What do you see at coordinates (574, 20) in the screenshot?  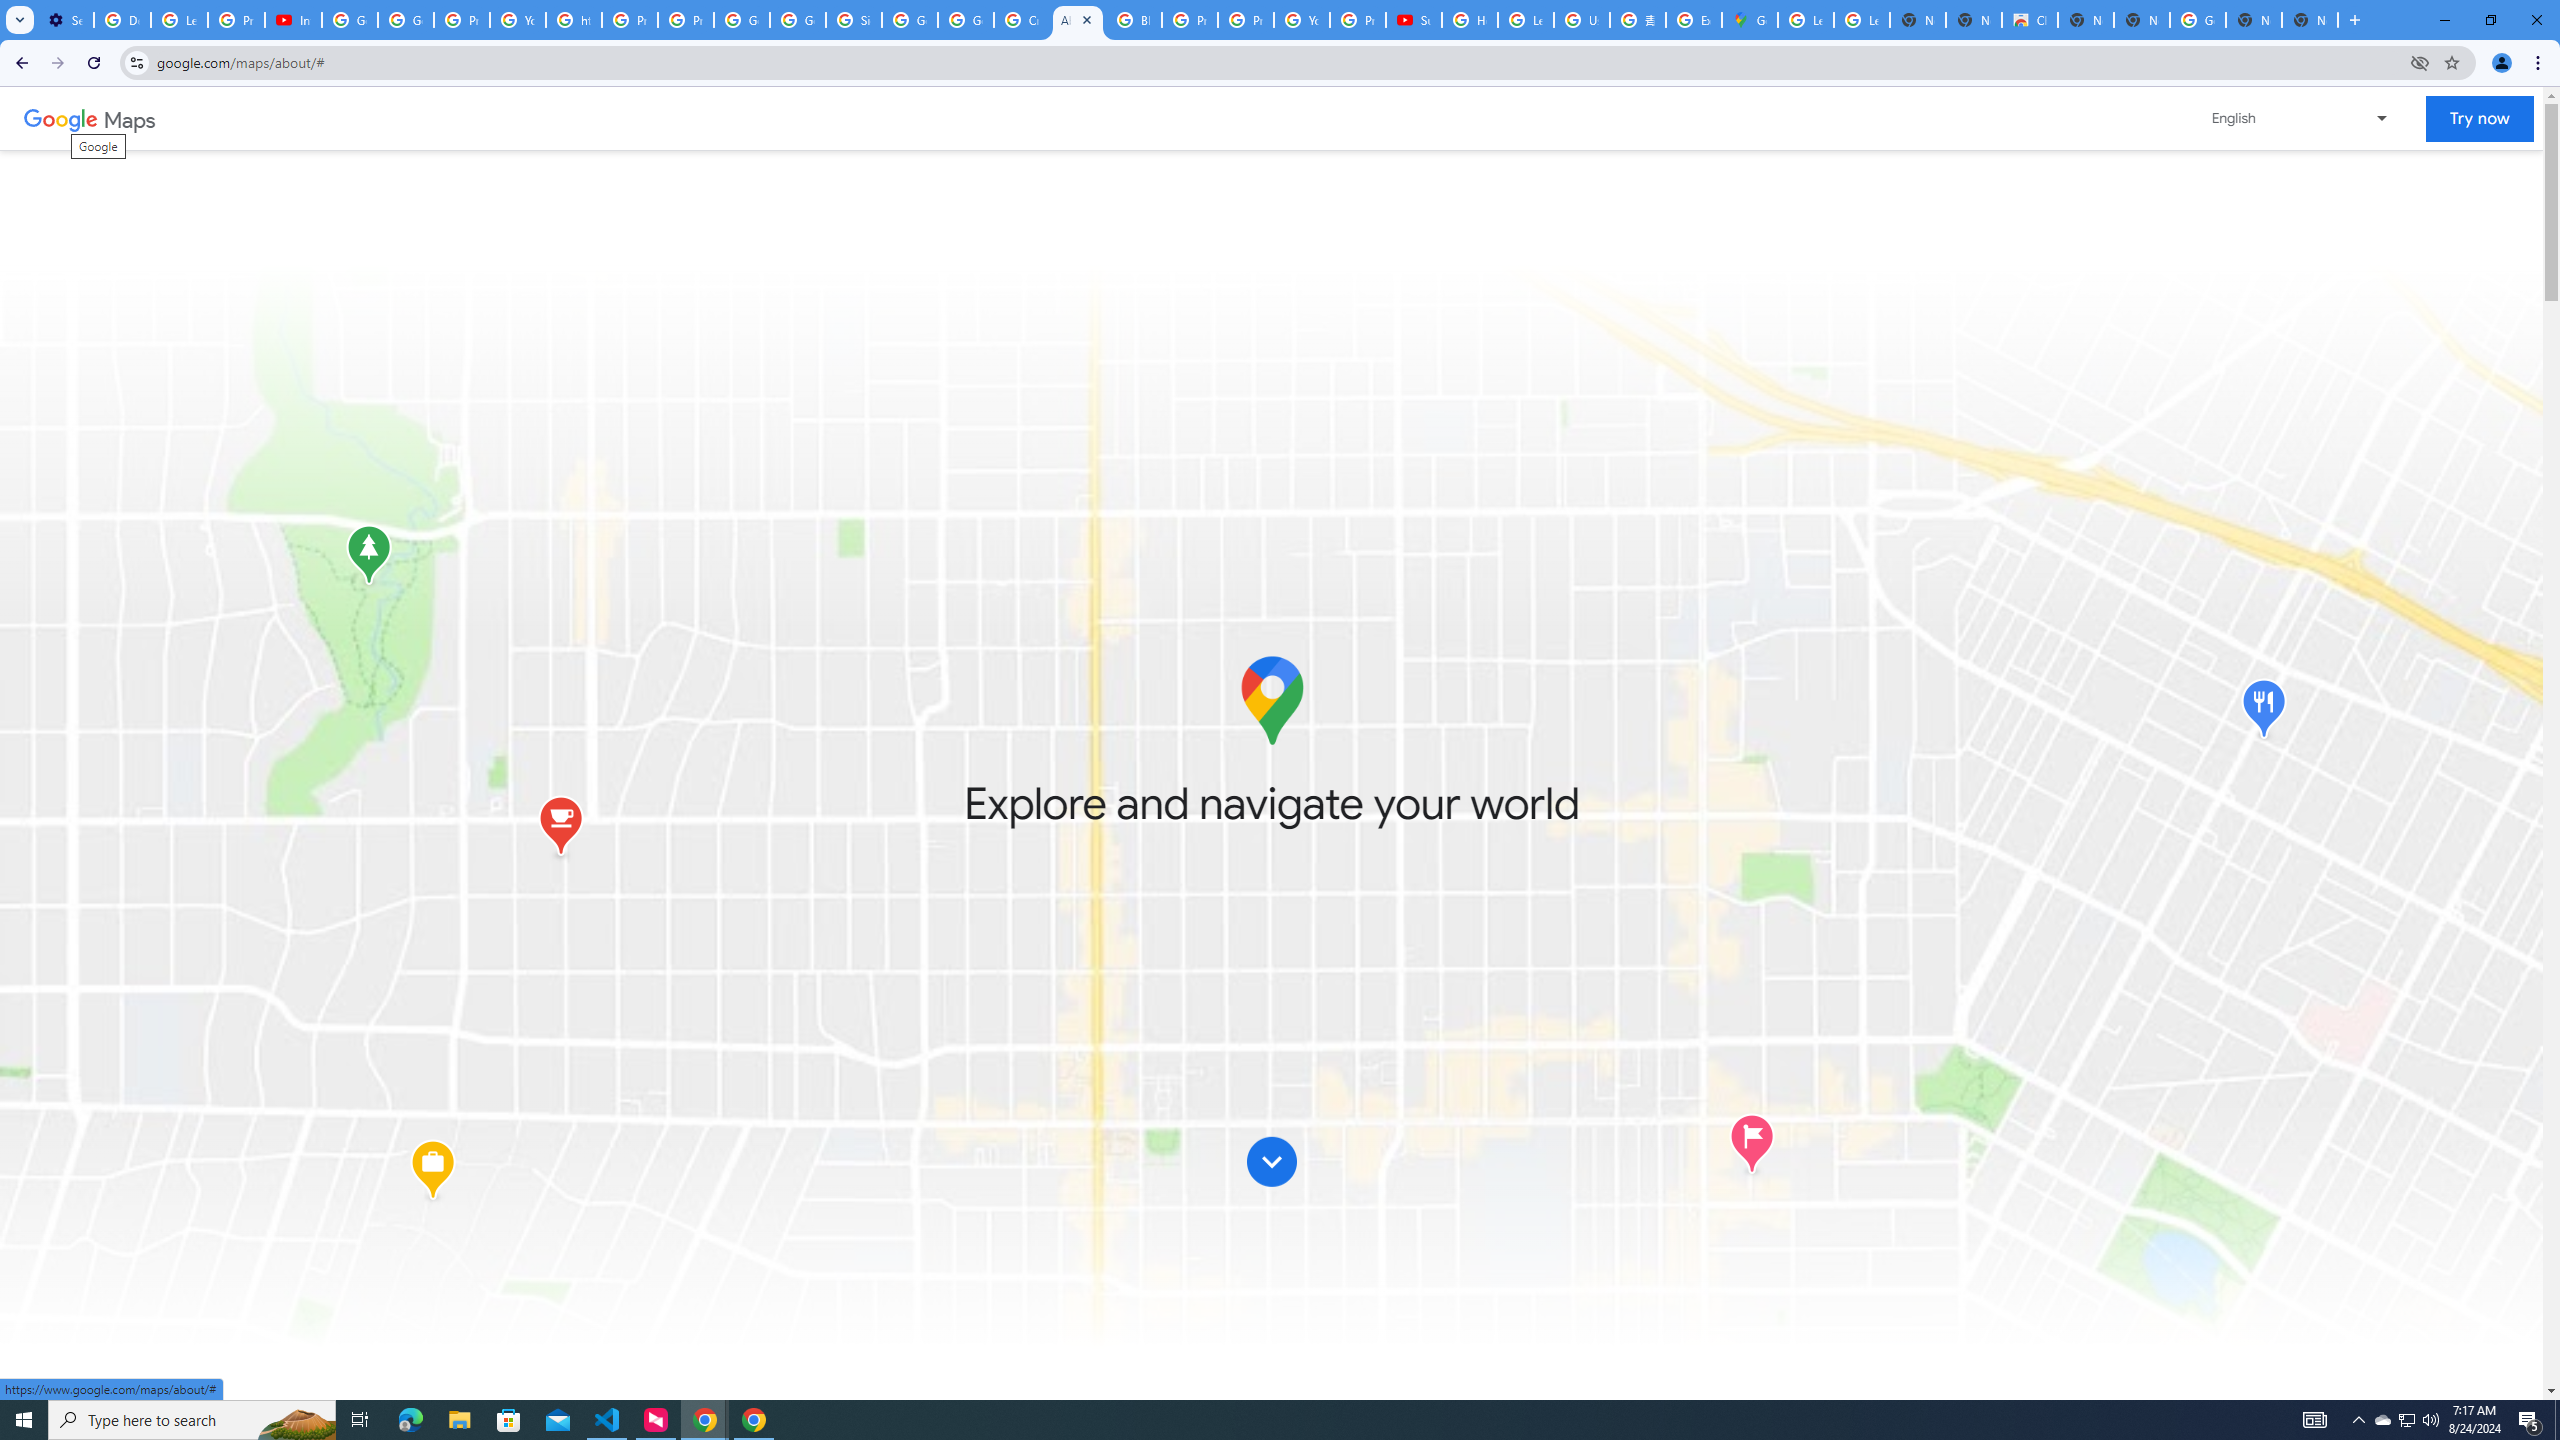 I see `https://scholar.google.com/` at bounding box center [574, 20].